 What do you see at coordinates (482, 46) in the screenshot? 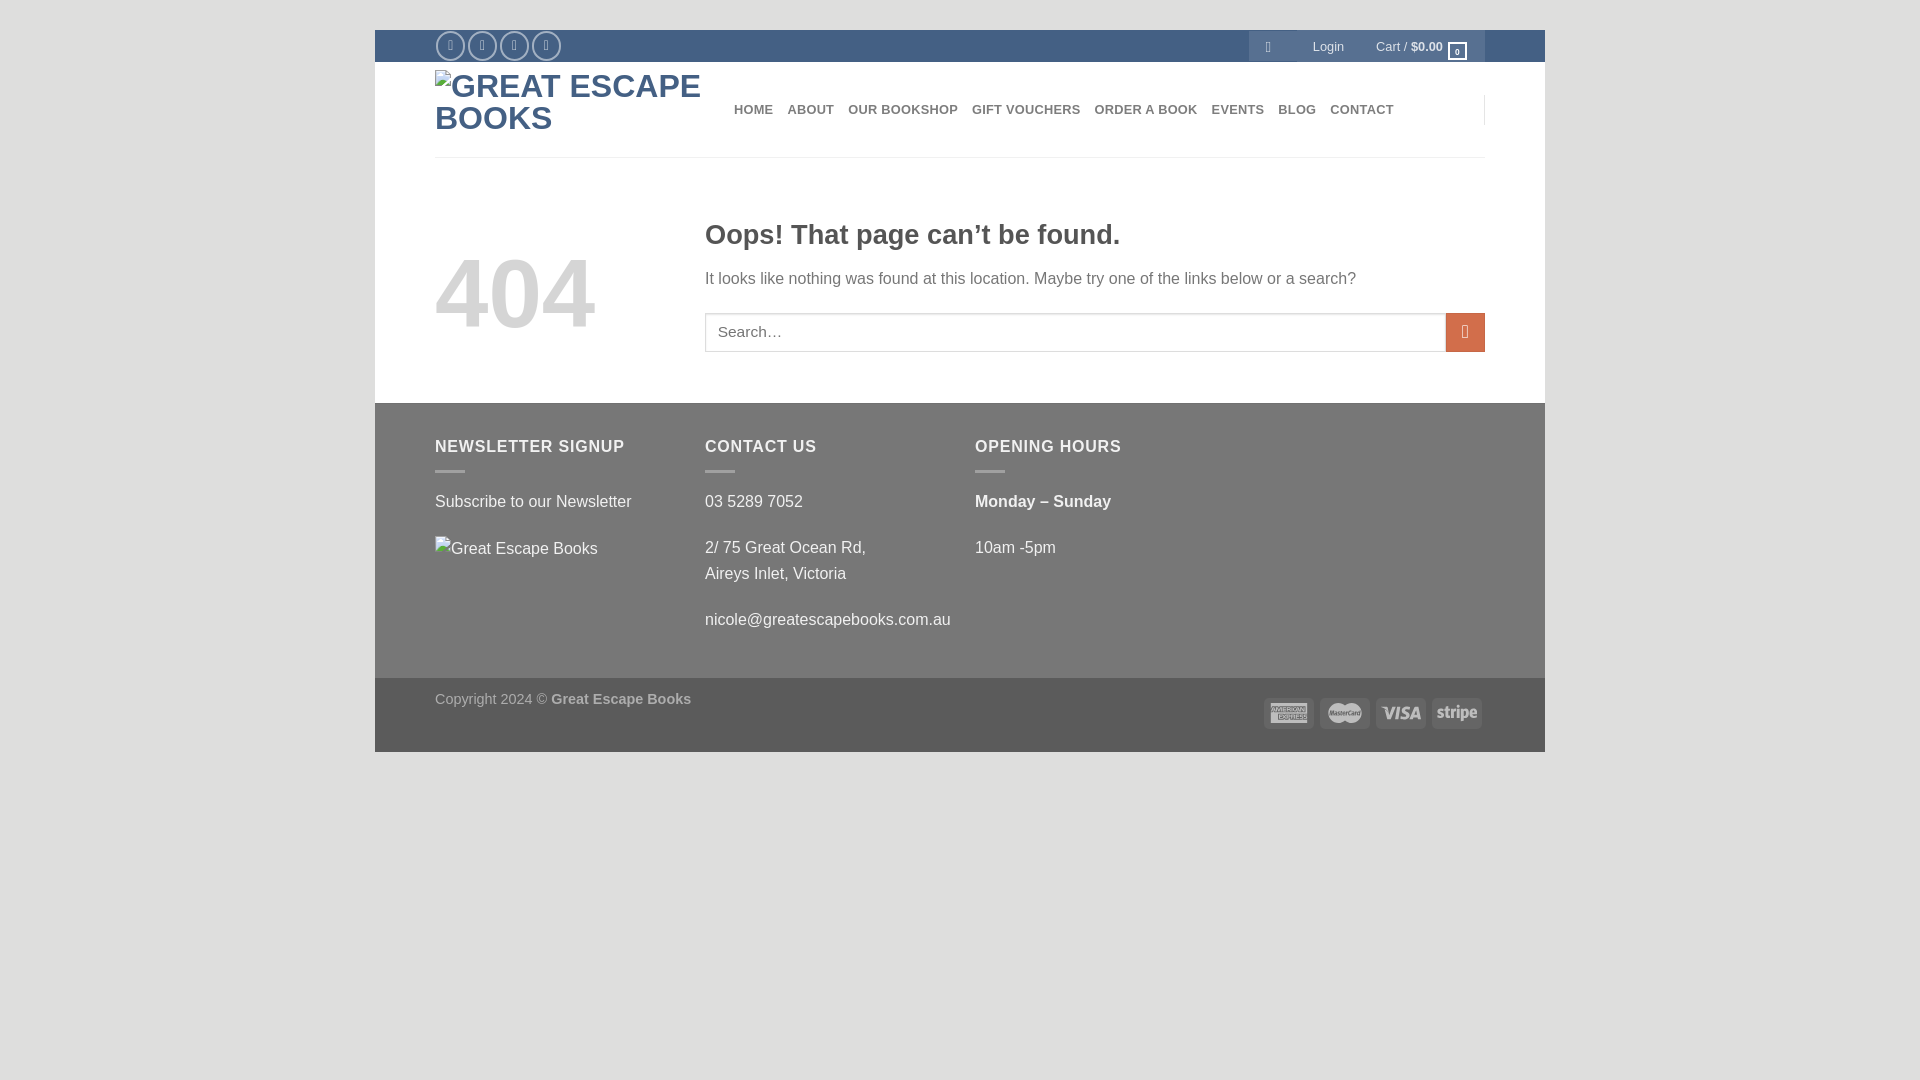
I see `Follow on Instagram` at bounding box center [482, 46].